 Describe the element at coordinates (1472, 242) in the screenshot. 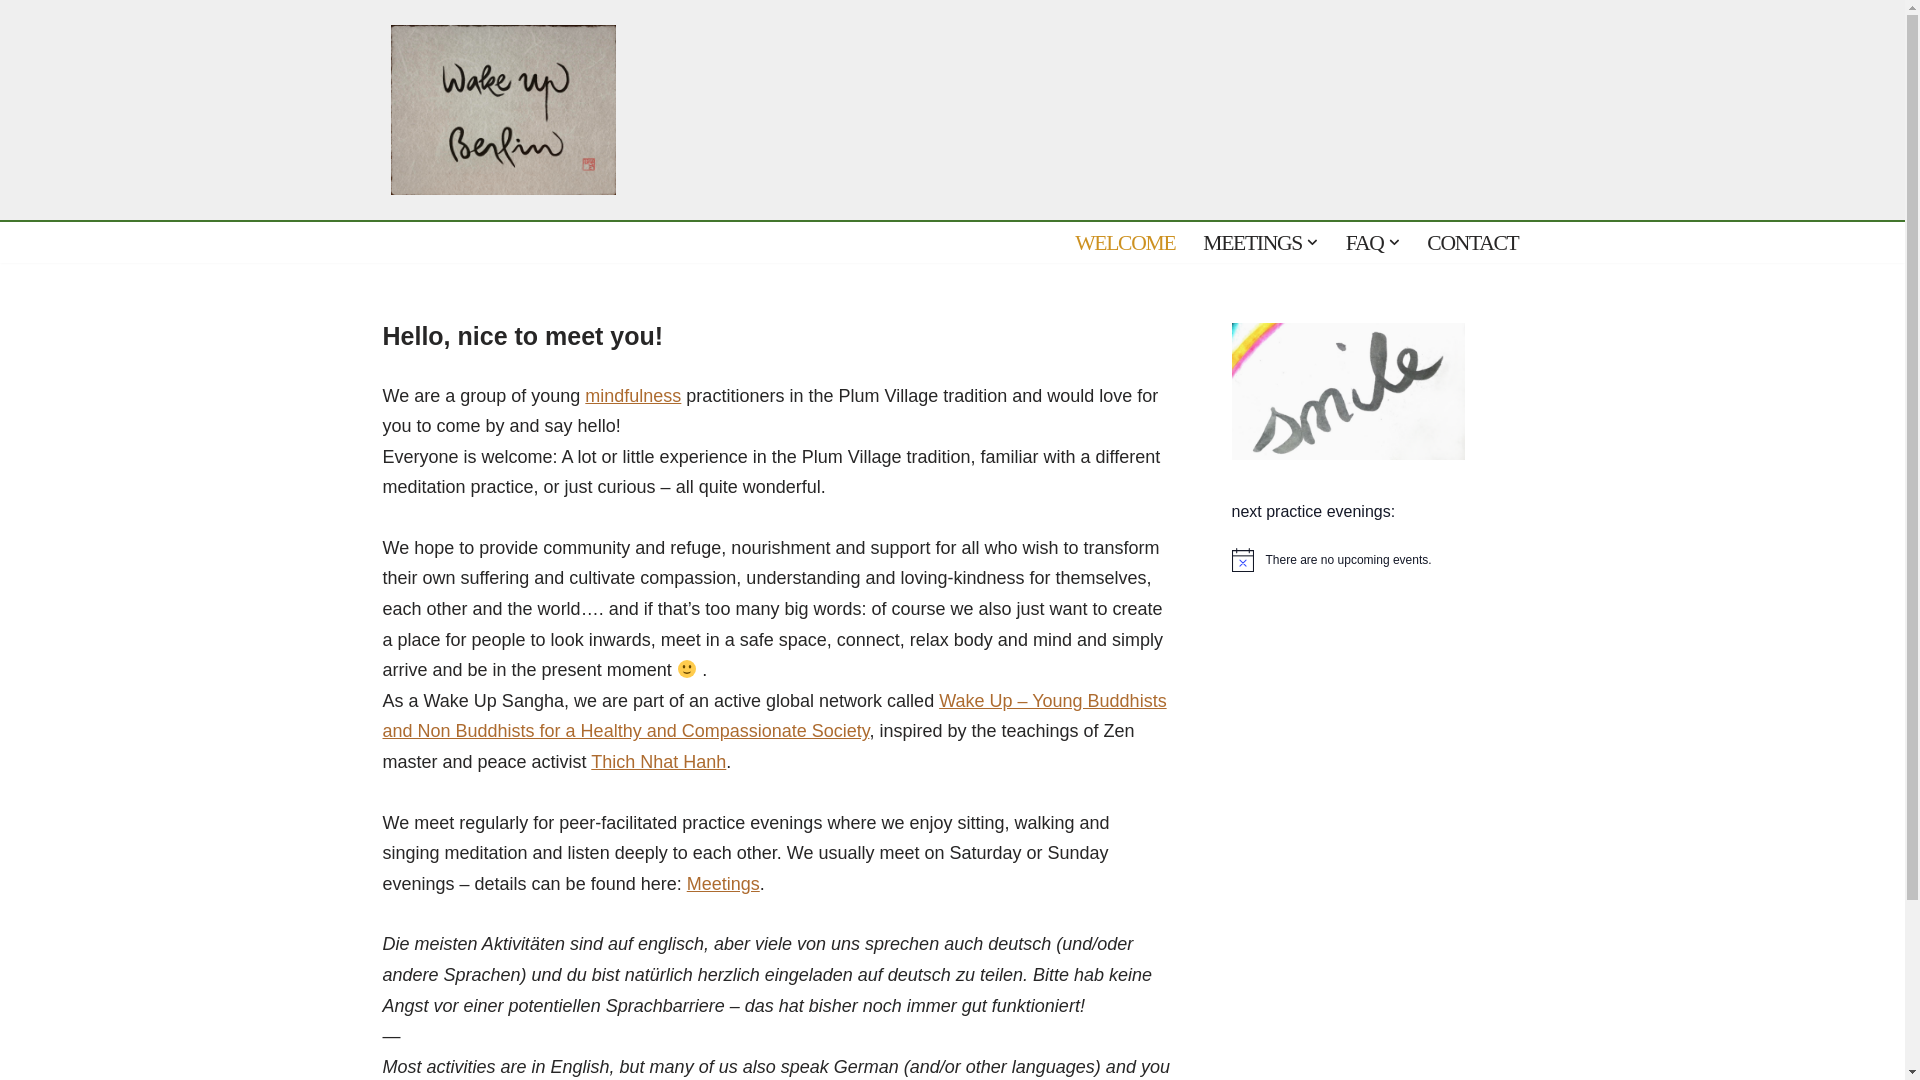

I see `CONTACT` at that location.